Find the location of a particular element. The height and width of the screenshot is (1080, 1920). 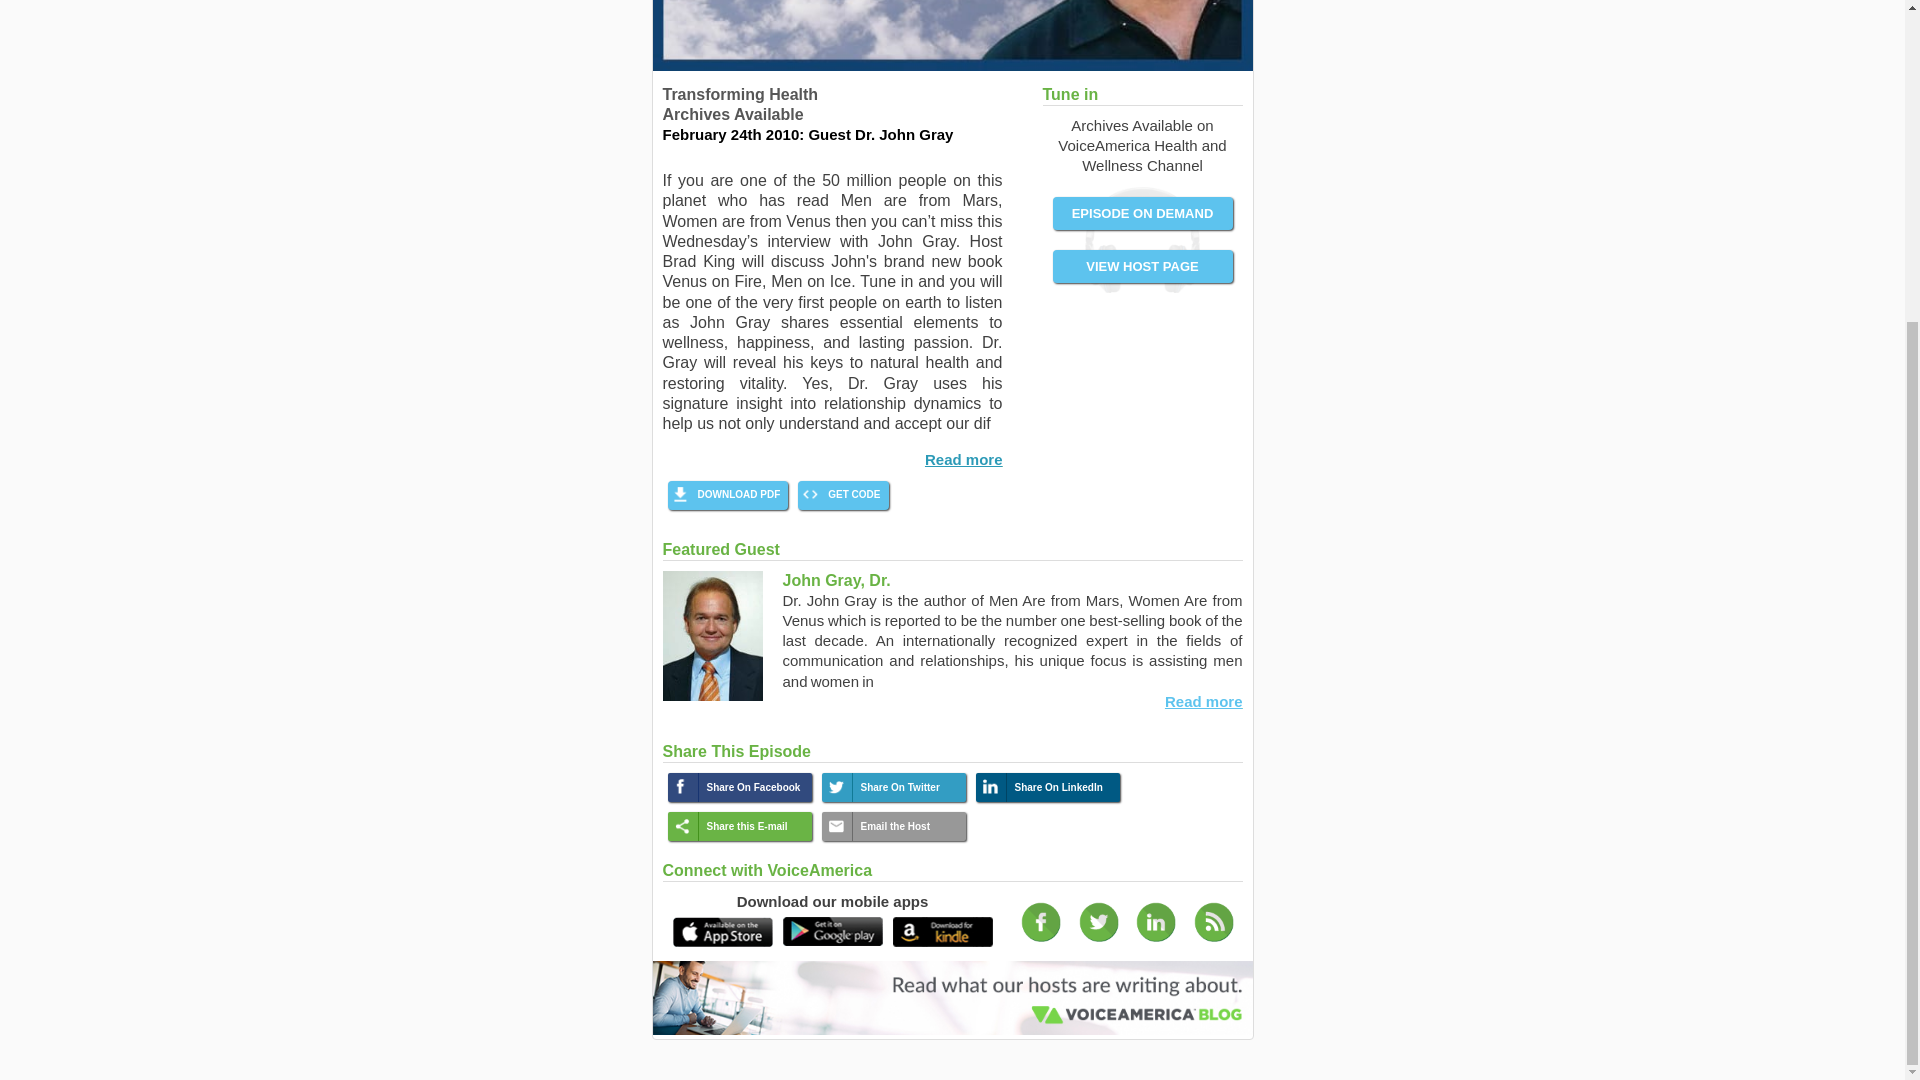

Read more is located at coordinates (964, 459).